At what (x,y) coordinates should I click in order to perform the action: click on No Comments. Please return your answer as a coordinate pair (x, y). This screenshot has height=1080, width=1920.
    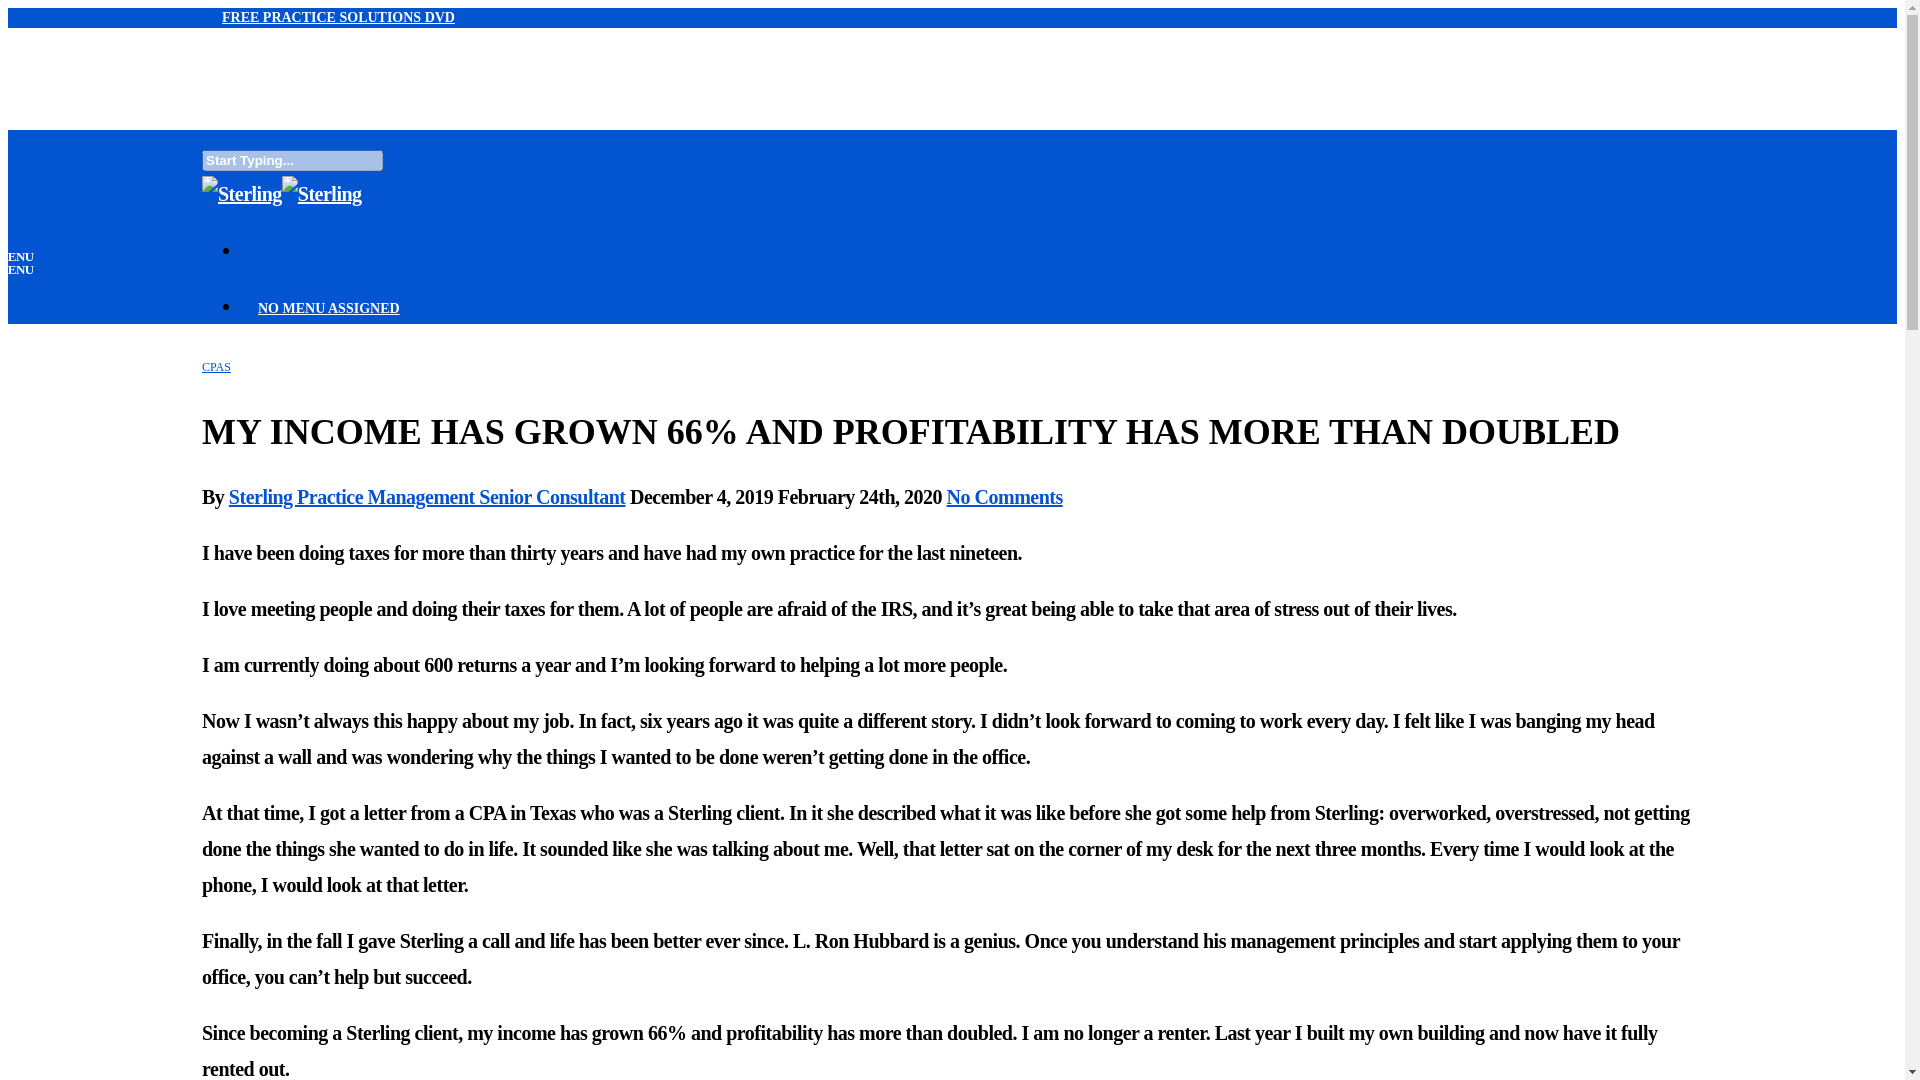
    Looking at the image, I should click on (1004, 496).